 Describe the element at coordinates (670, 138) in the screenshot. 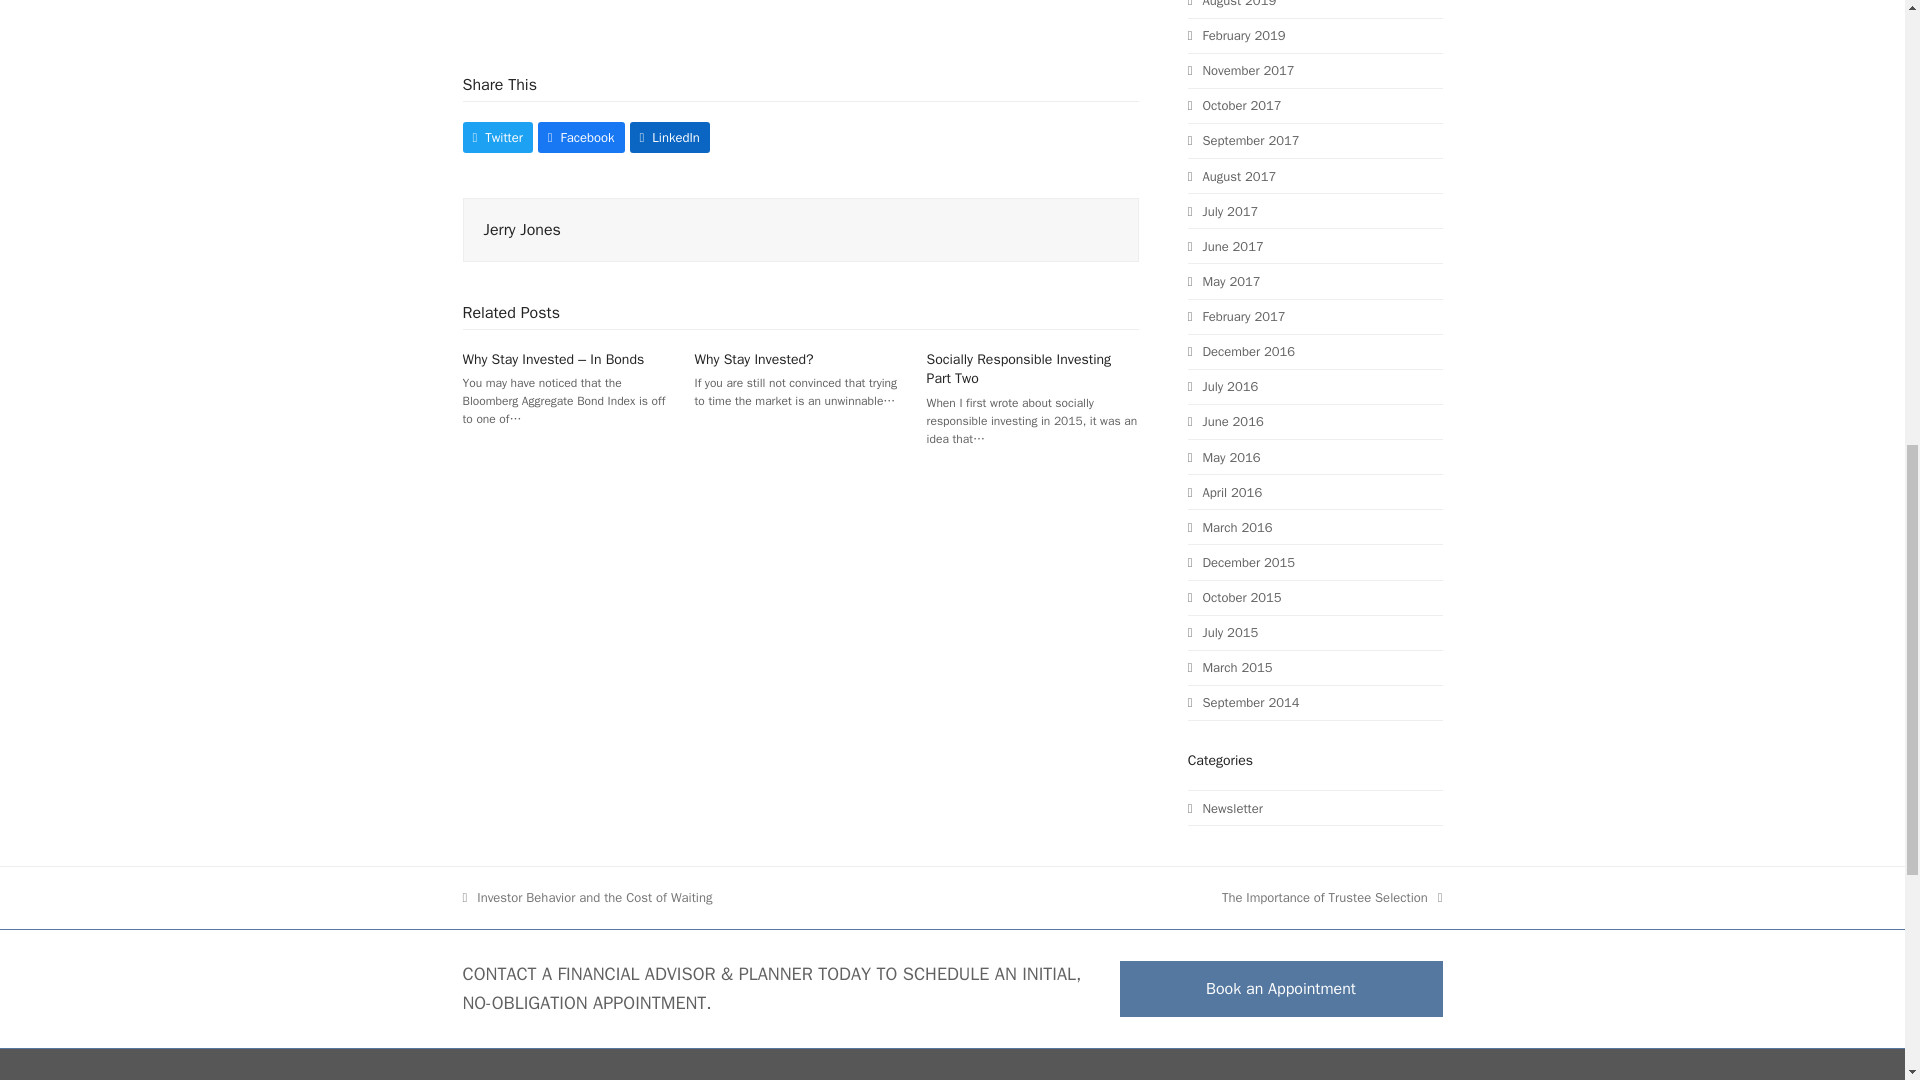

I see `LinkedIn` at that location.